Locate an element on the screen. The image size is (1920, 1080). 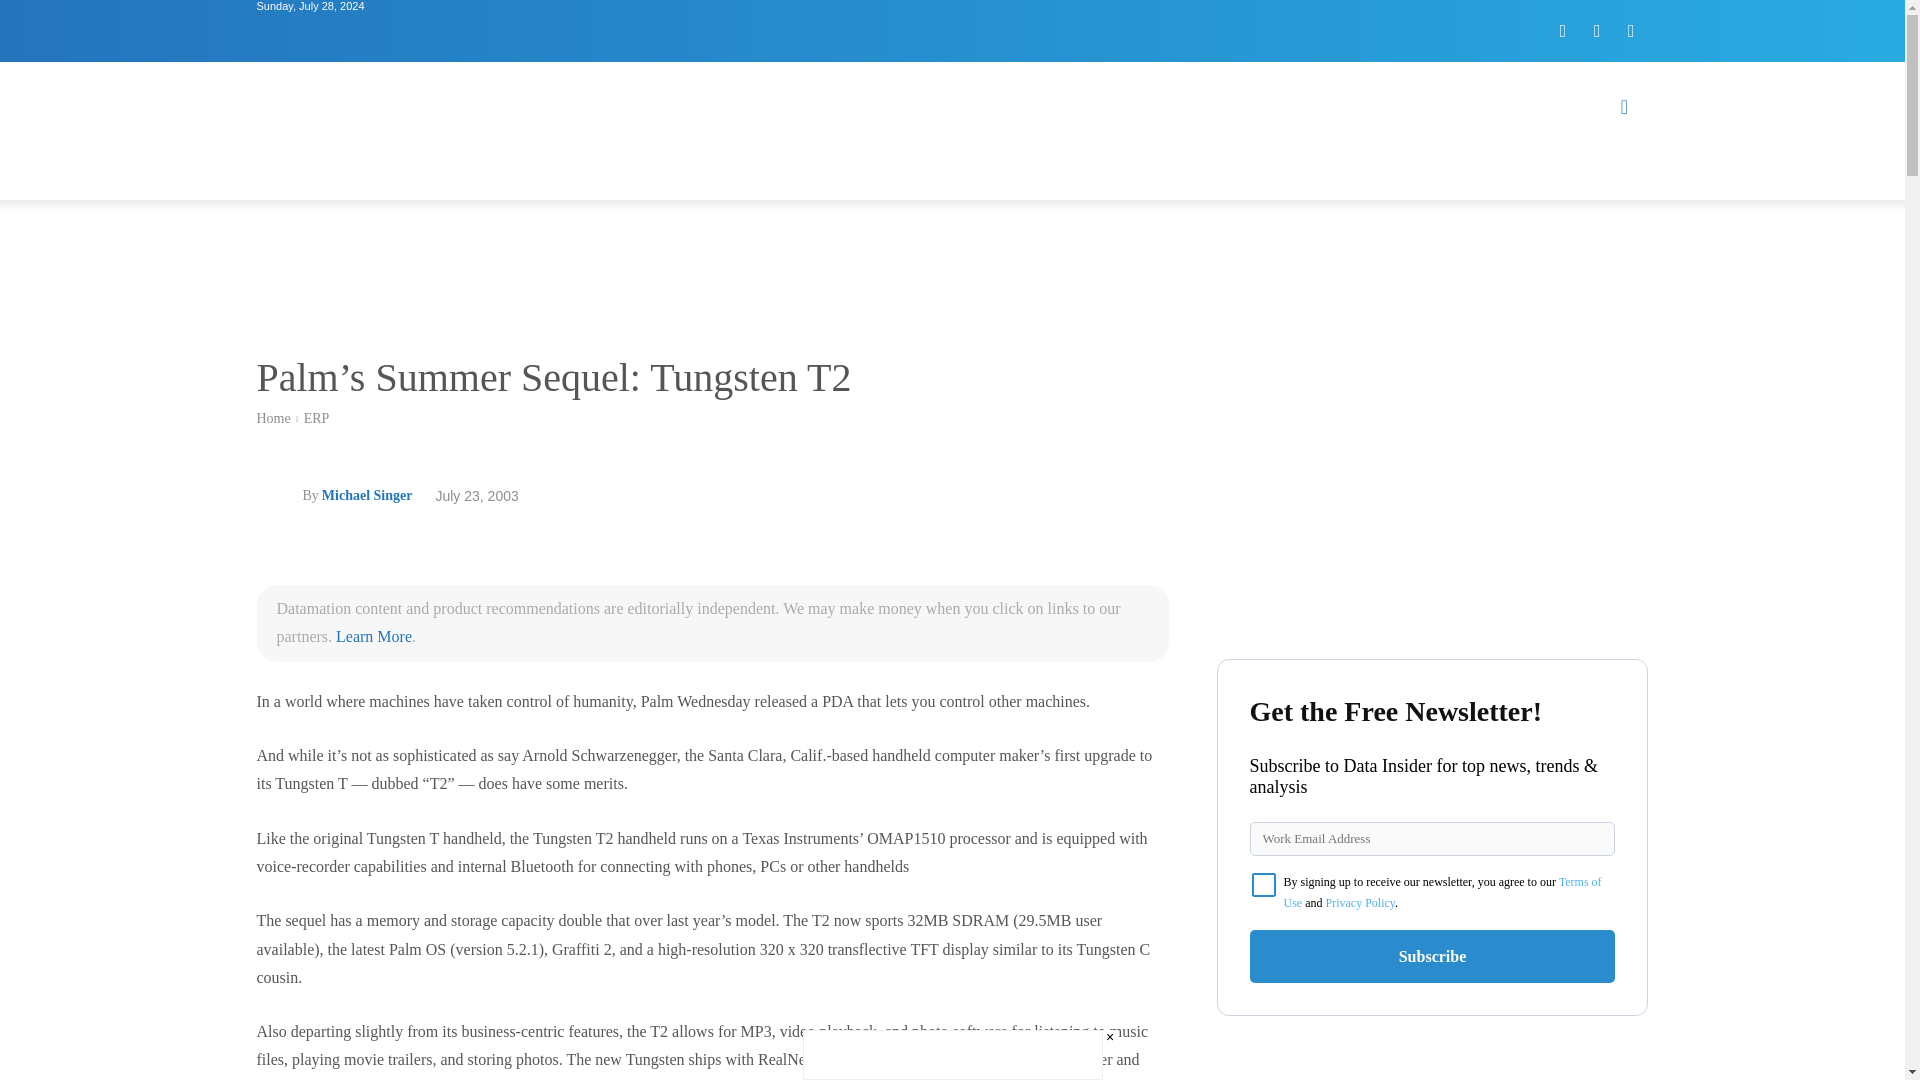
Home is located at coordinates (272, 418).